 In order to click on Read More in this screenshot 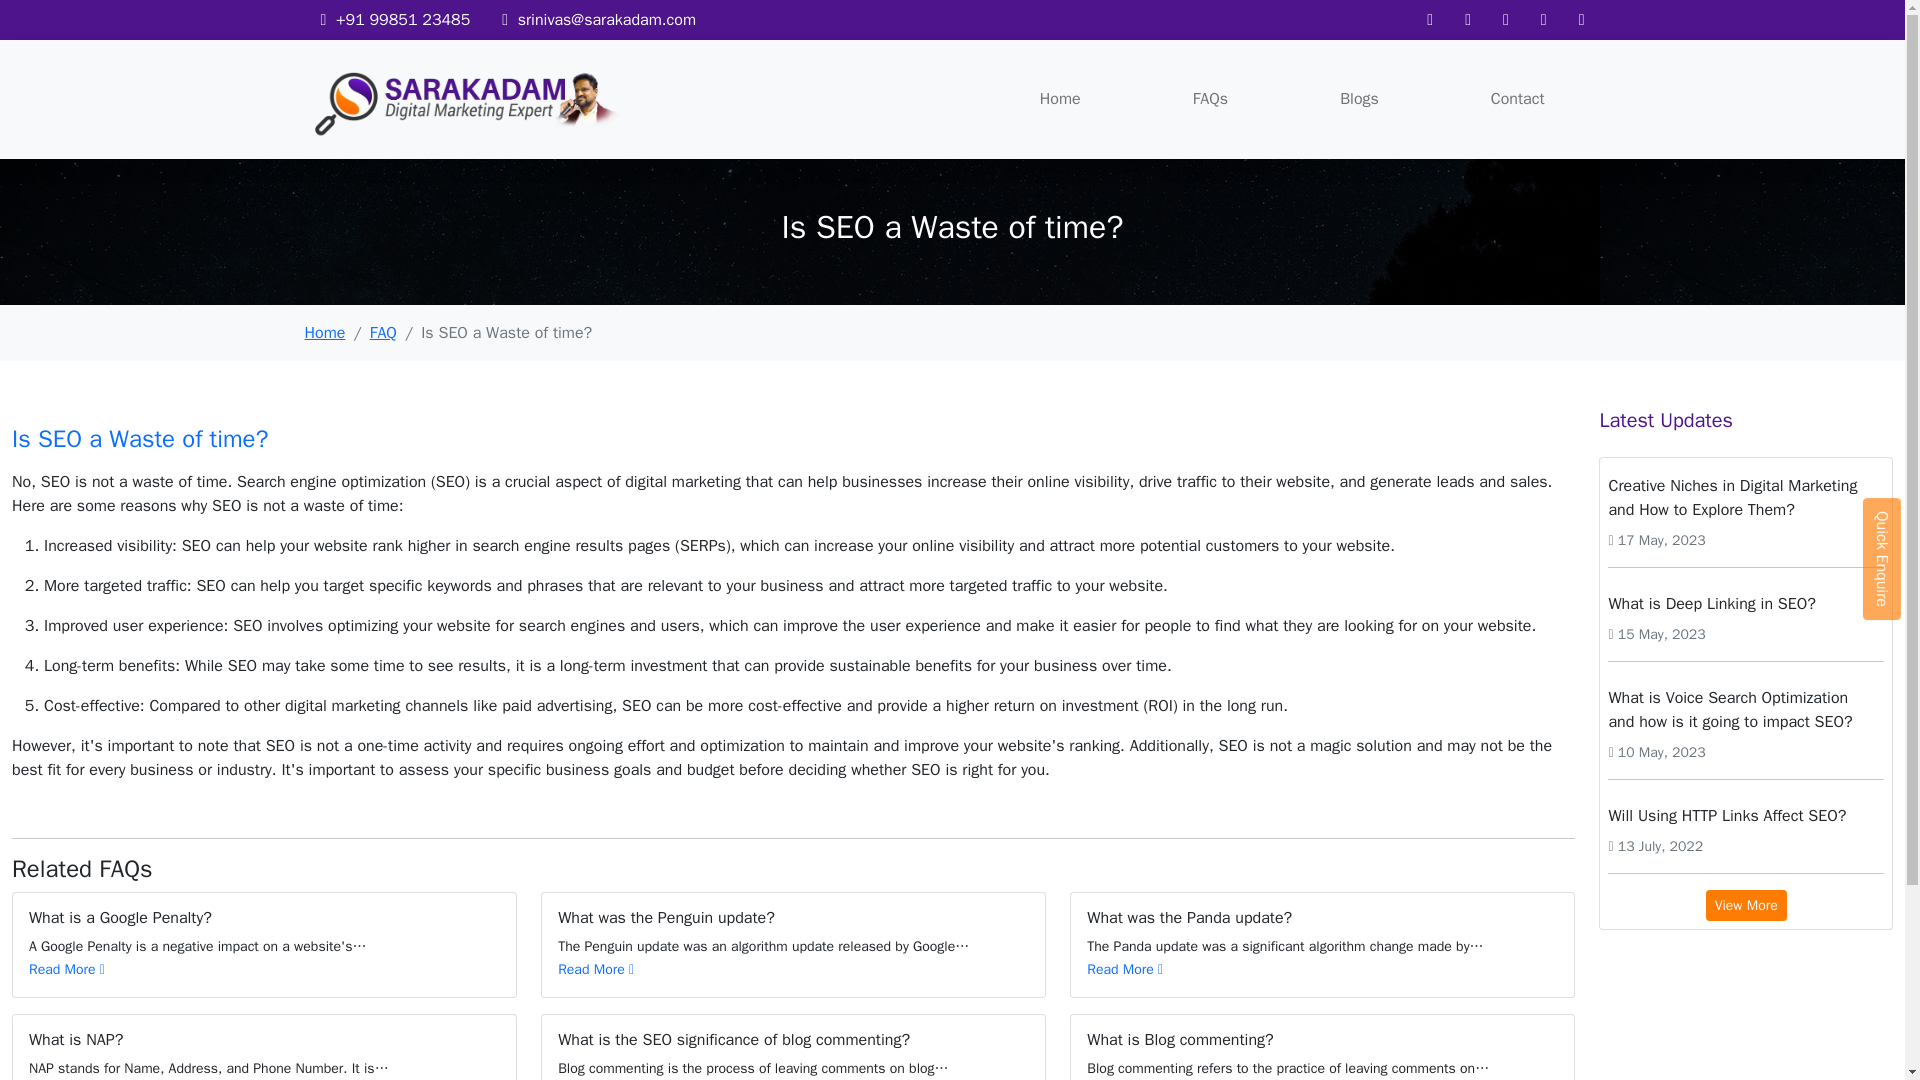, I will do `click(66, 970)`.